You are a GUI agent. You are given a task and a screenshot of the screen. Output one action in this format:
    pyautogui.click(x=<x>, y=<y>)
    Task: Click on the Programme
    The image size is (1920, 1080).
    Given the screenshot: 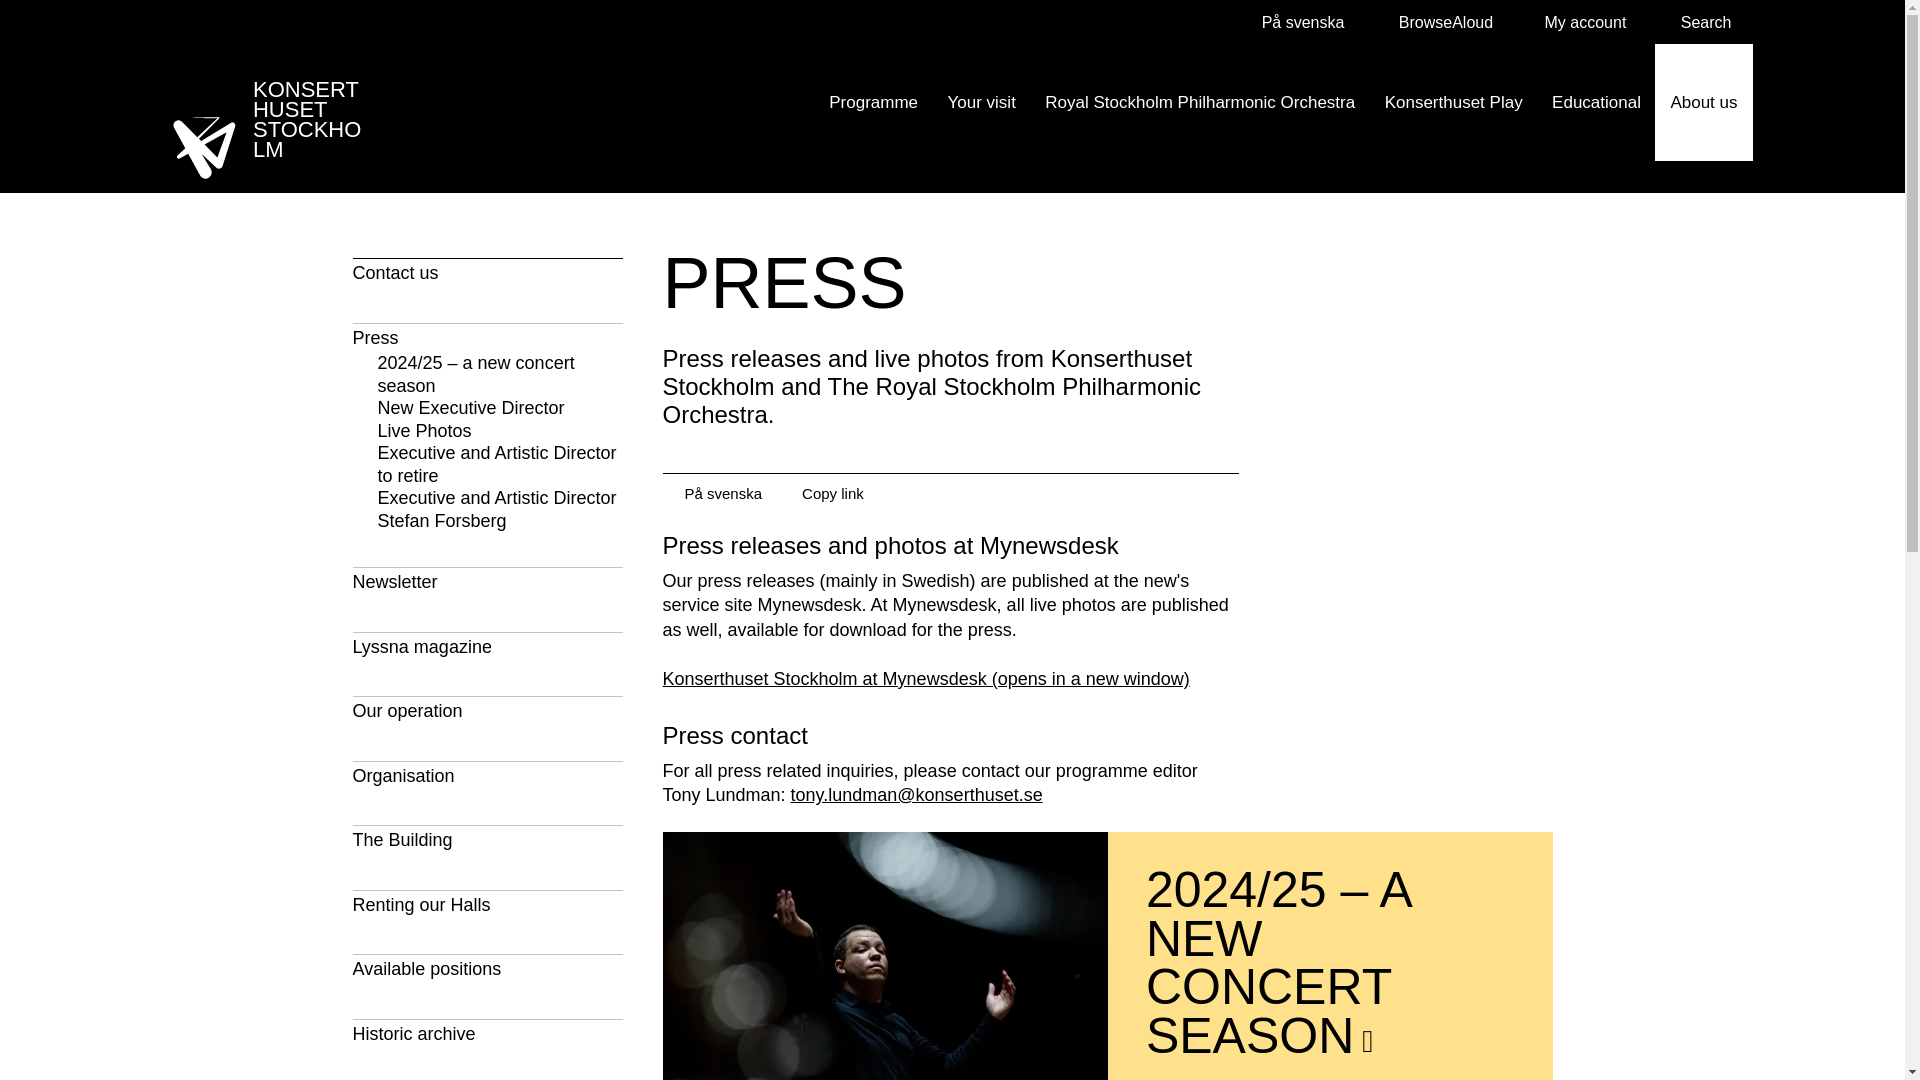 What is the action you would take?
    pyautogui.click(x=874, y=102)
    